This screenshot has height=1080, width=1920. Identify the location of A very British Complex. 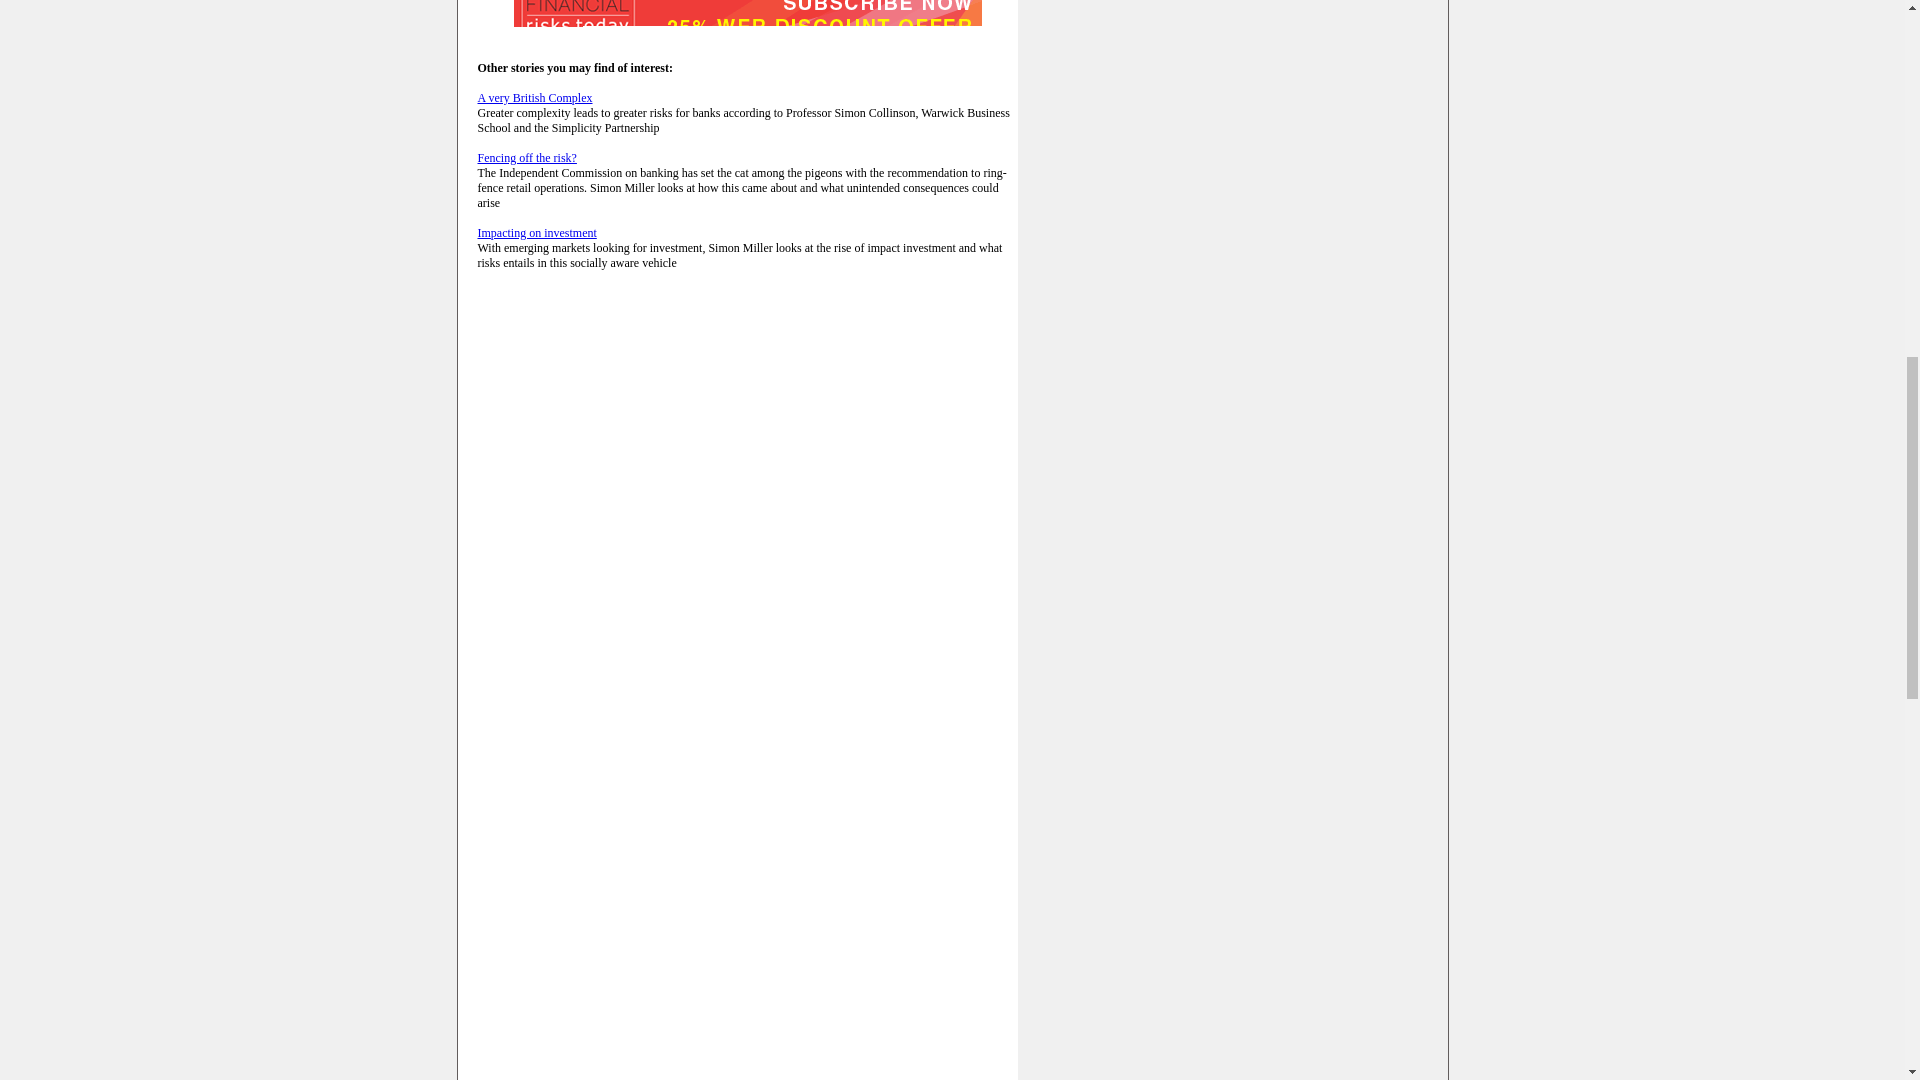
(536, 97).